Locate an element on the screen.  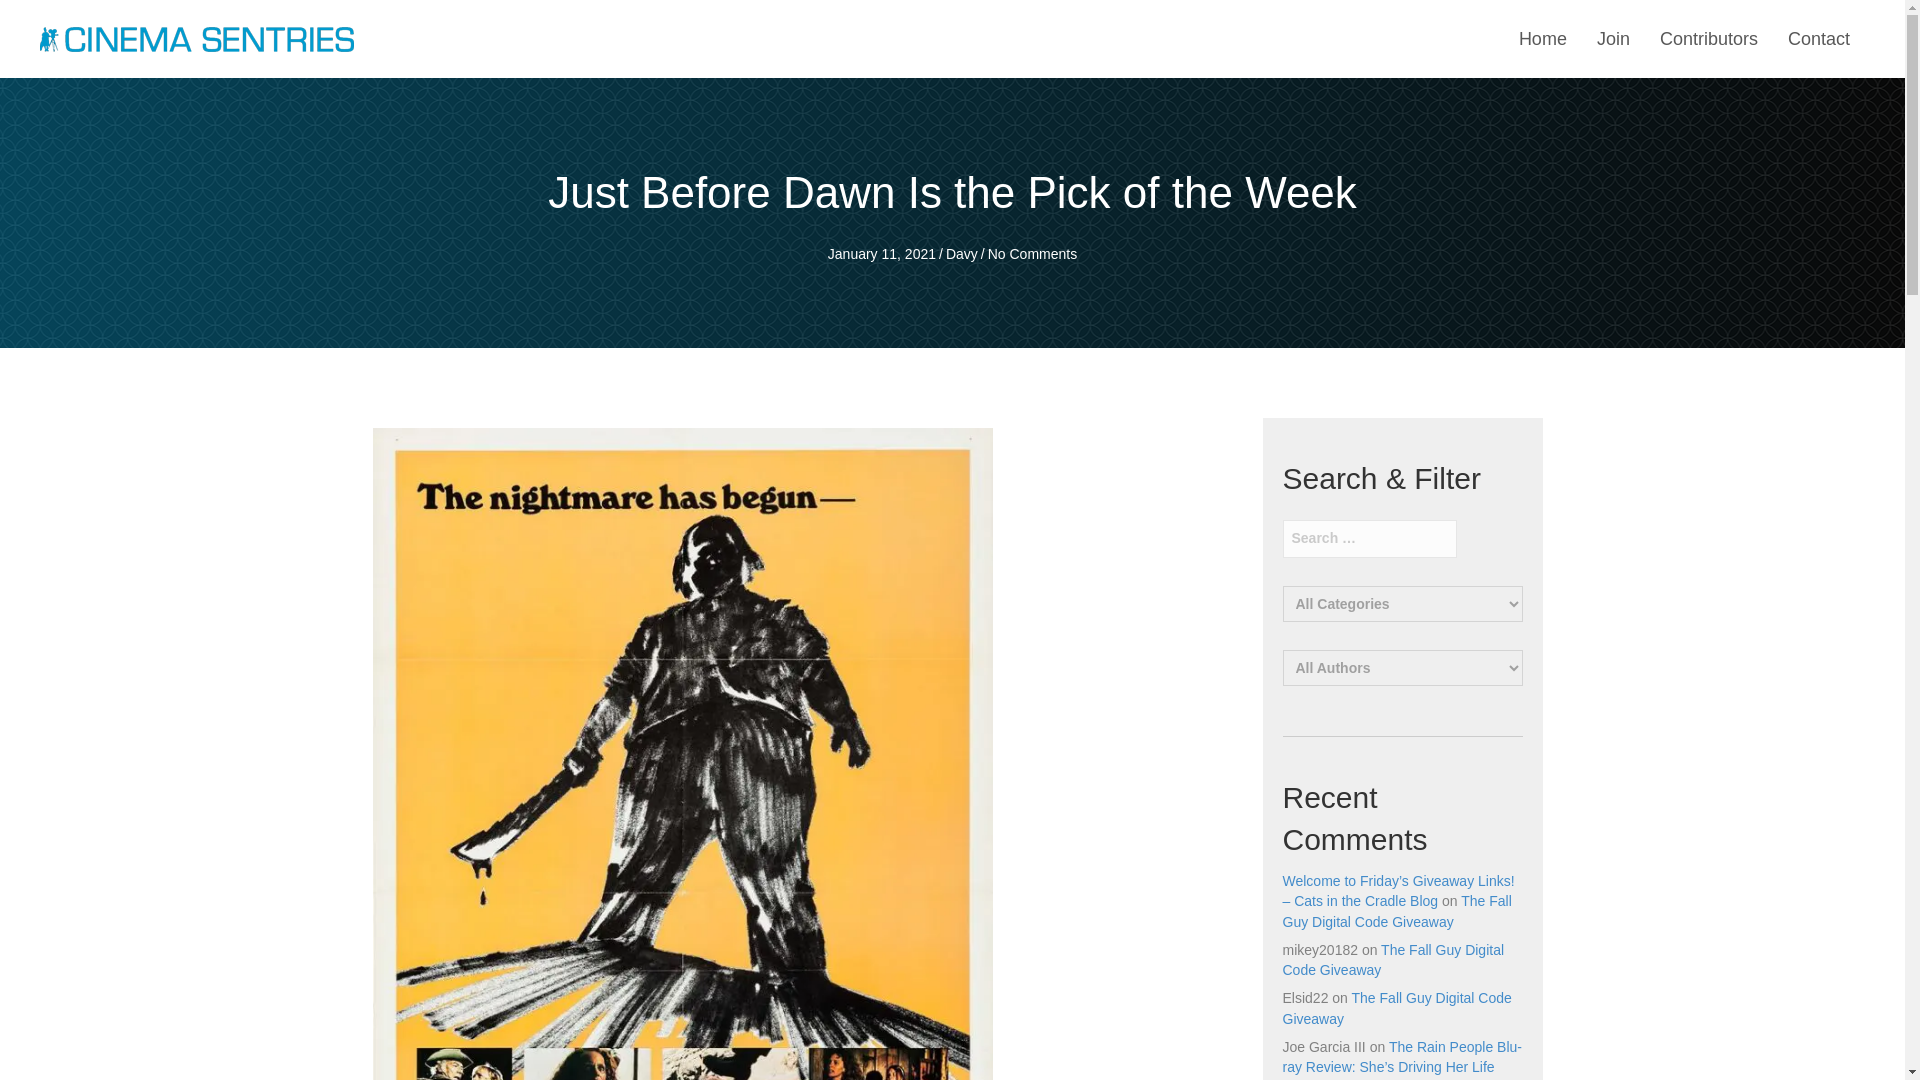
Contributors is located at coordinates (1708, 39).